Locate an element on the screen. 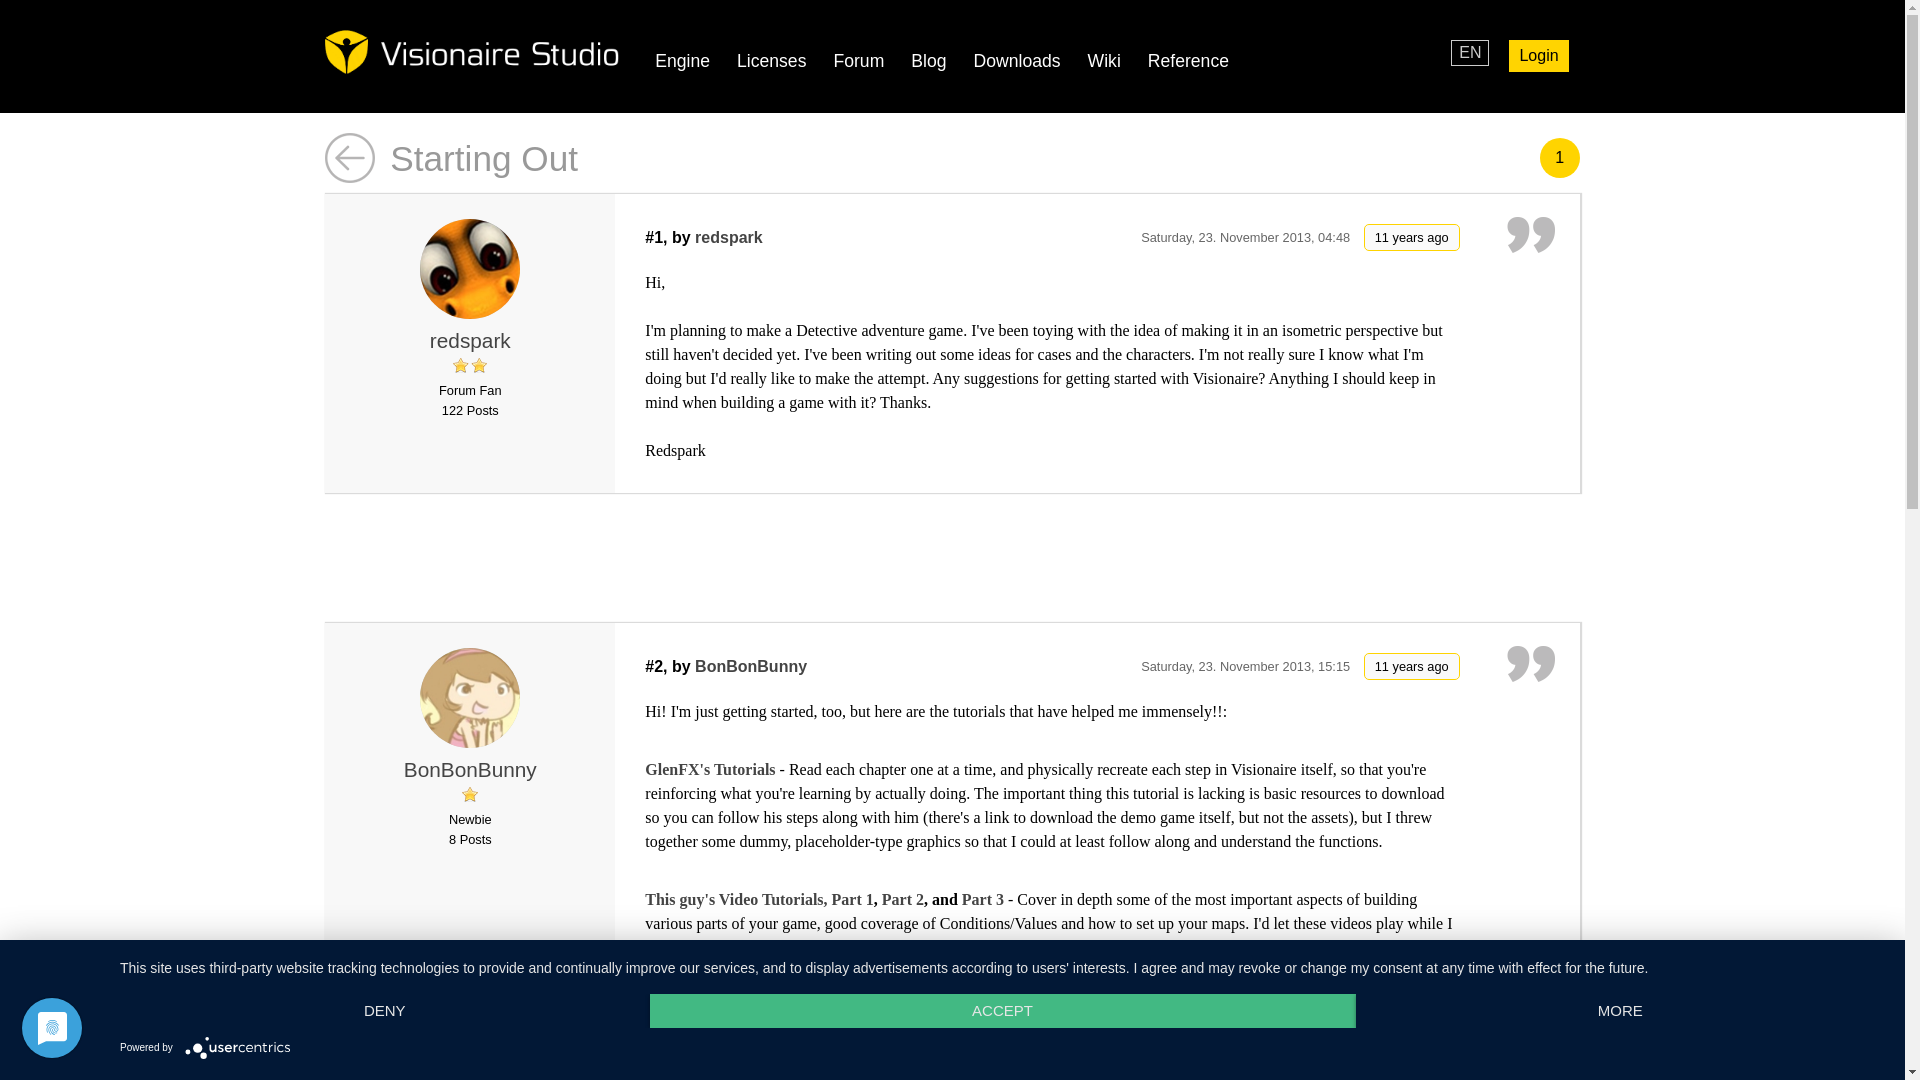  Visionaire Studio is located at coordinates (471, 52).